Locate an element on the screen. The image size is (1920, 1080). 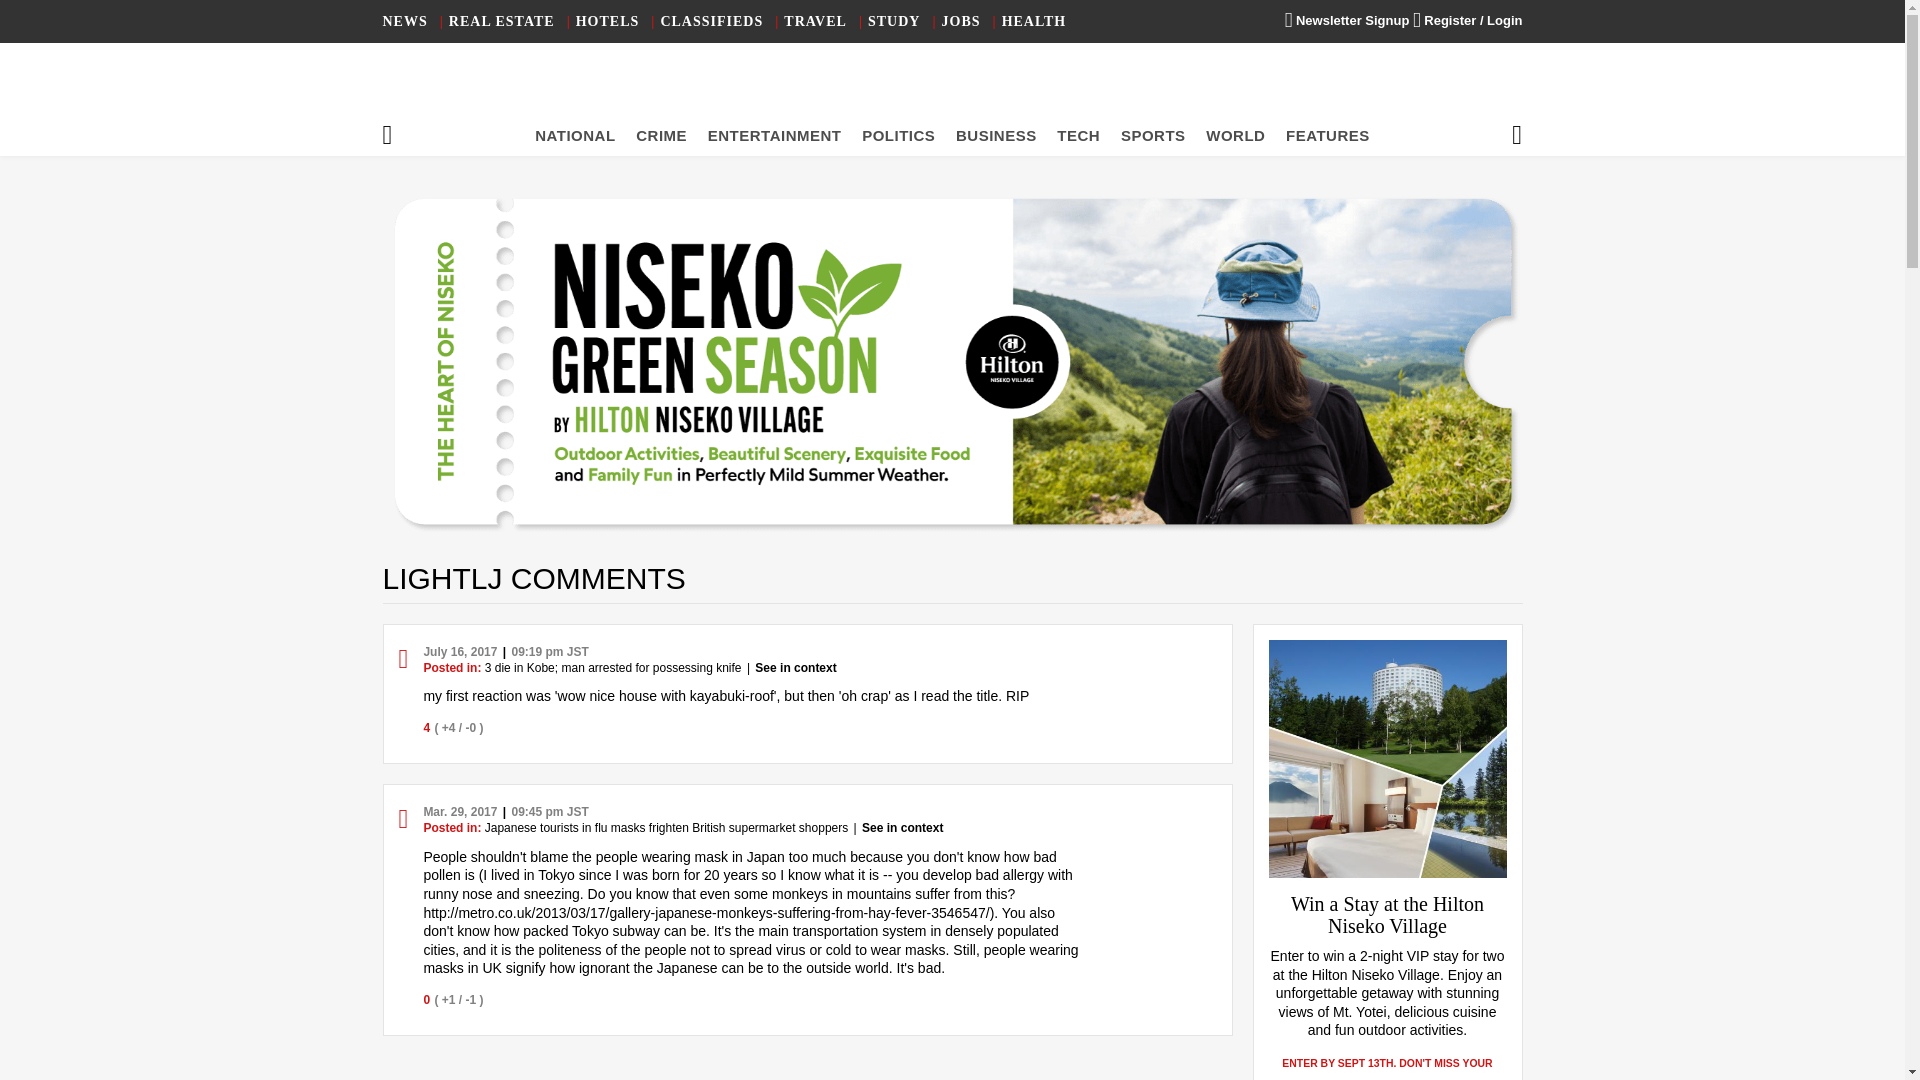
TRAVEL is located at coordinates (814, 22).